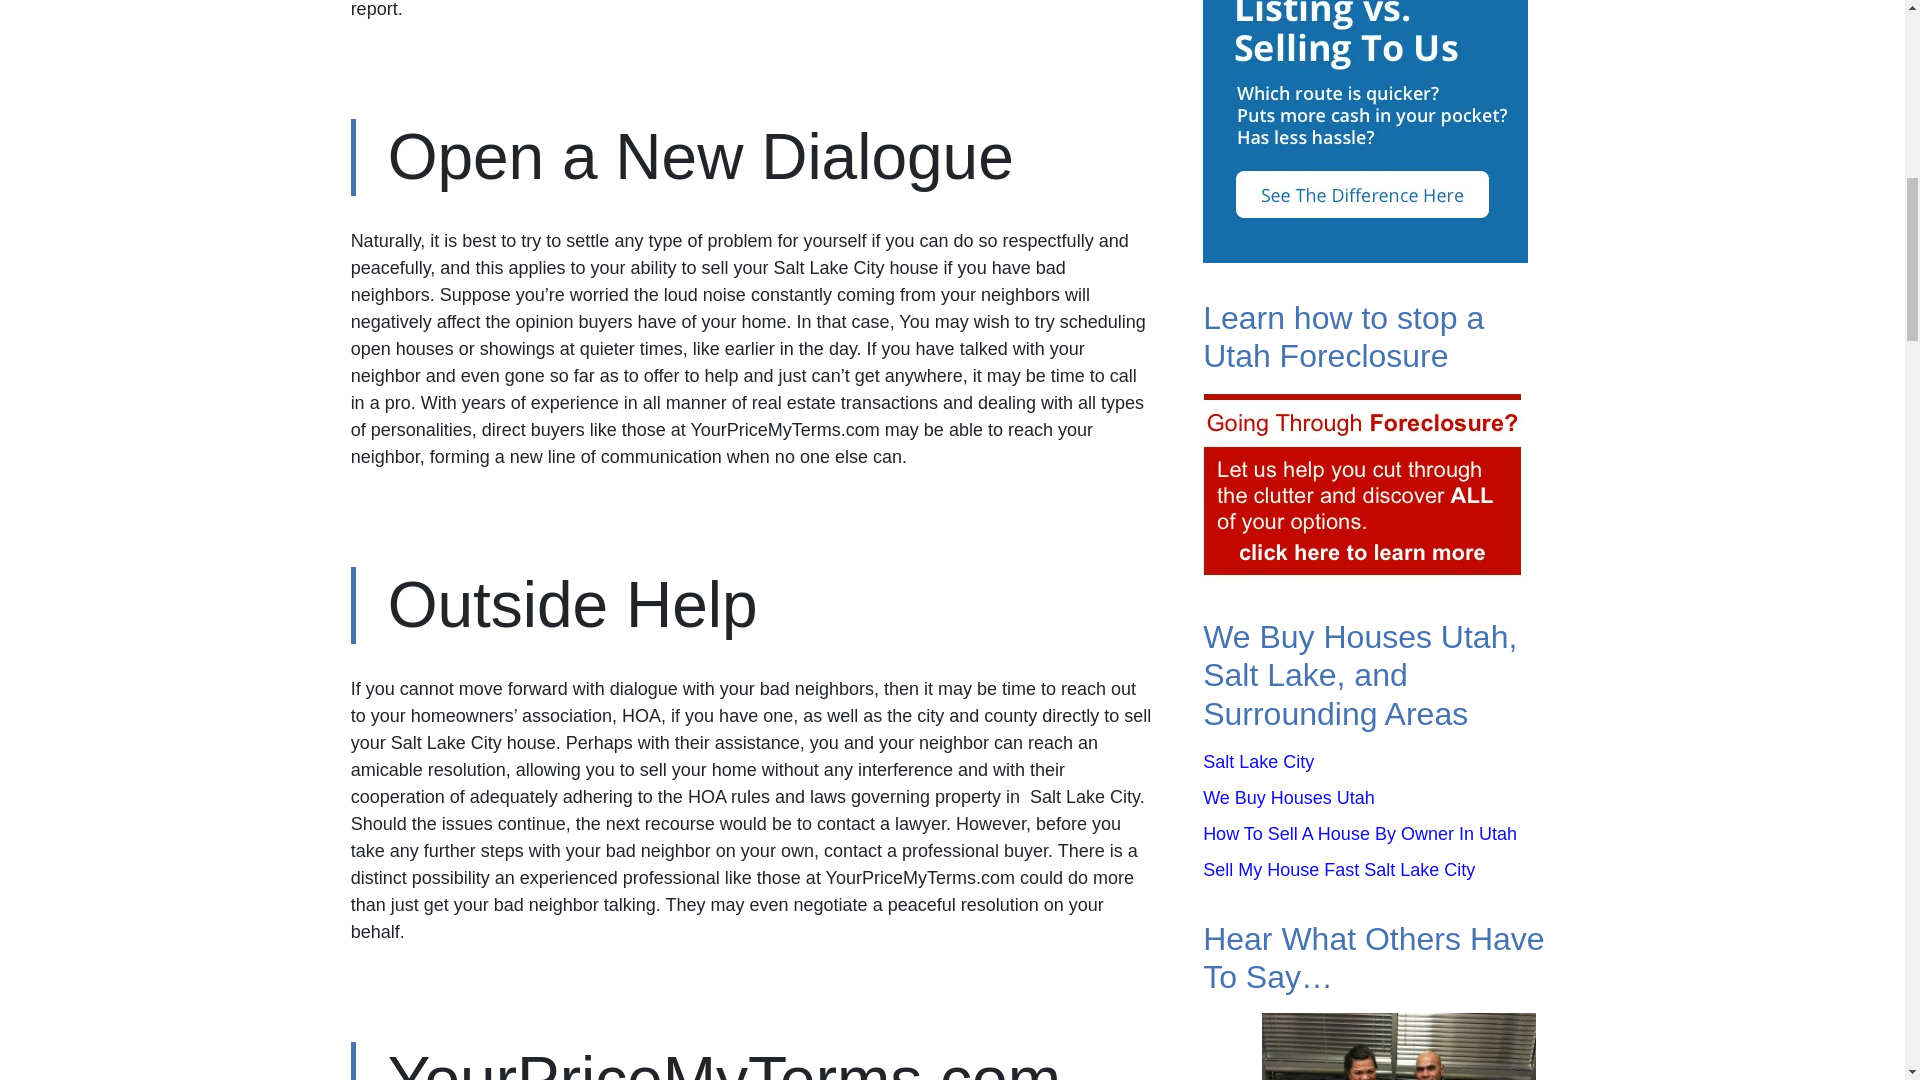  Describe the element at coordinates (1360, 834) in the screenshot. I see `How To Sell A House By Owner In Utah` at that location.